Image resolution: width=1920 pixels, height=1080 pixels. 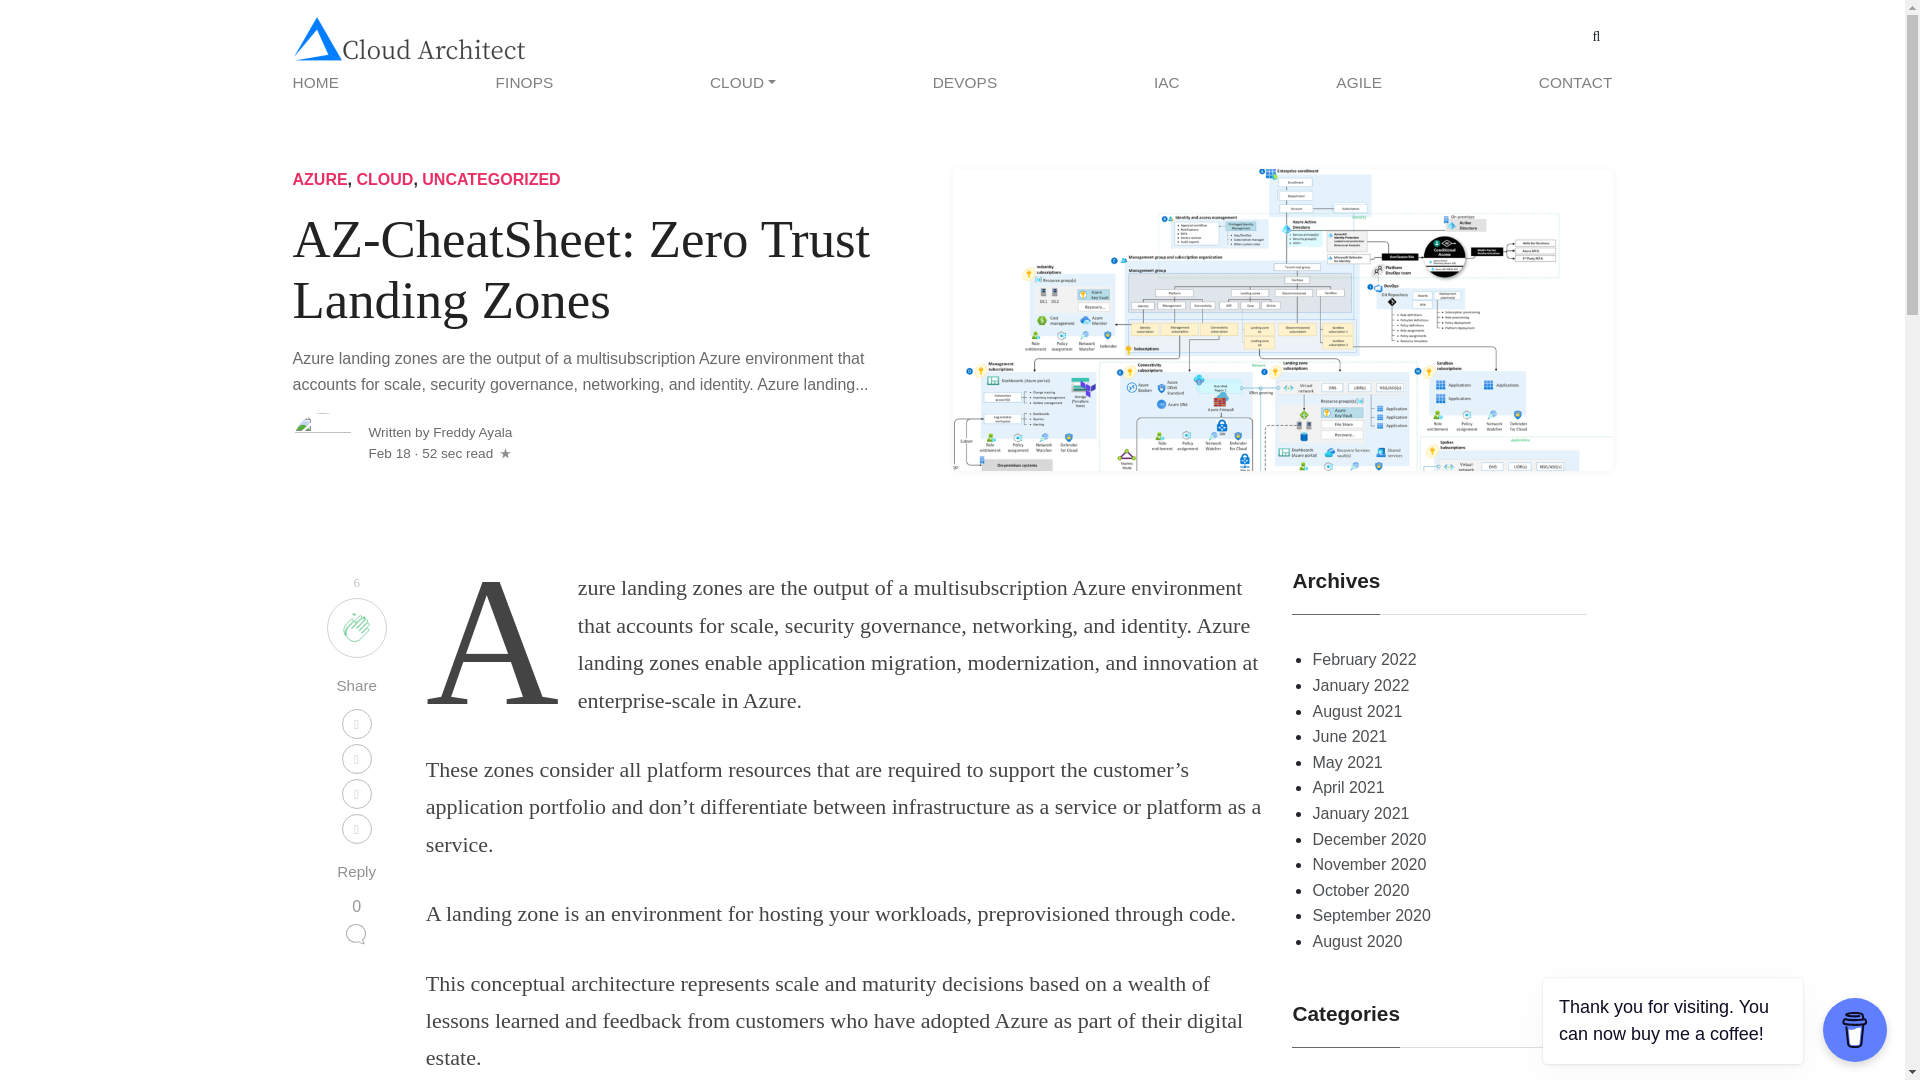 What do you see at coordinates (1360, 686) in the screenshot?
I see `January 2022` at bounding box center [1360, 686].